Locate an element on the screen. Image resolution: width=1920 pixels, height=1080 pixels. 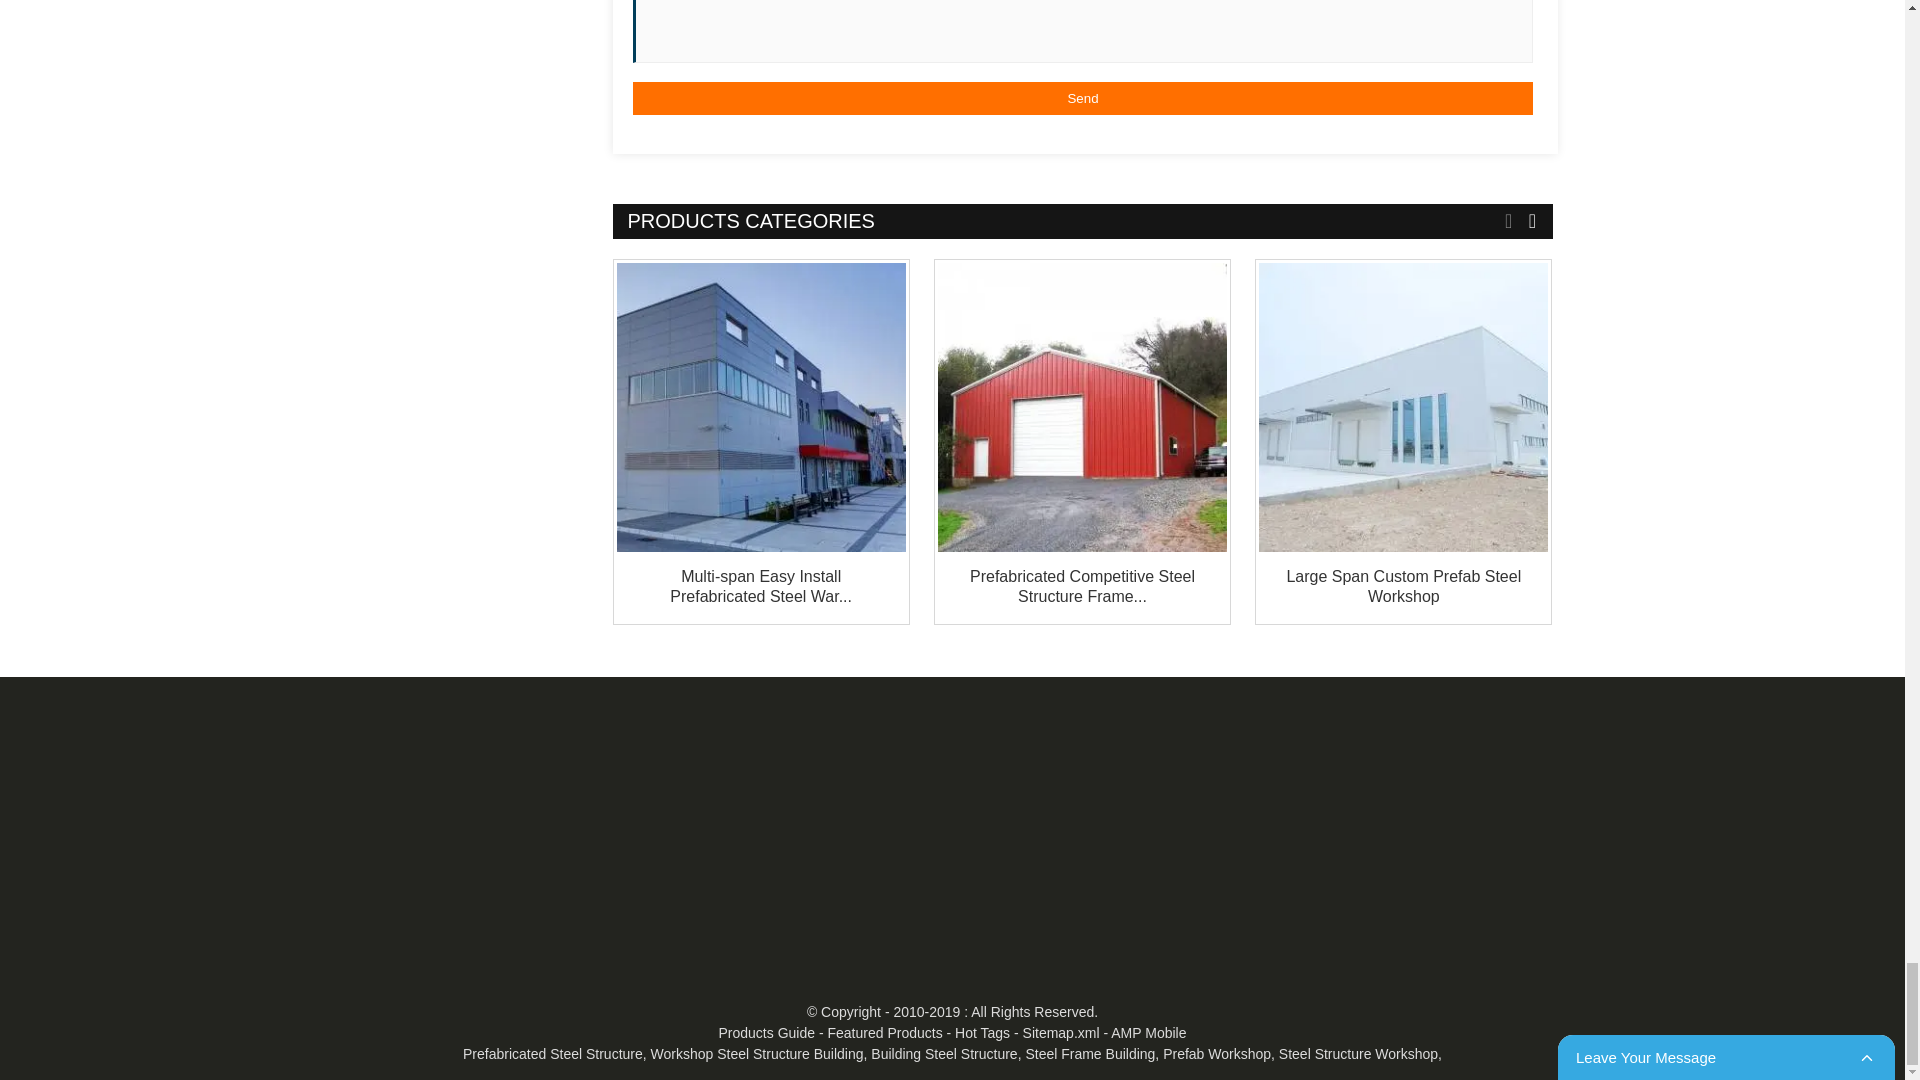
Large Span Custom Prefab Steel Workshop is located at coordinates (1403, 407).